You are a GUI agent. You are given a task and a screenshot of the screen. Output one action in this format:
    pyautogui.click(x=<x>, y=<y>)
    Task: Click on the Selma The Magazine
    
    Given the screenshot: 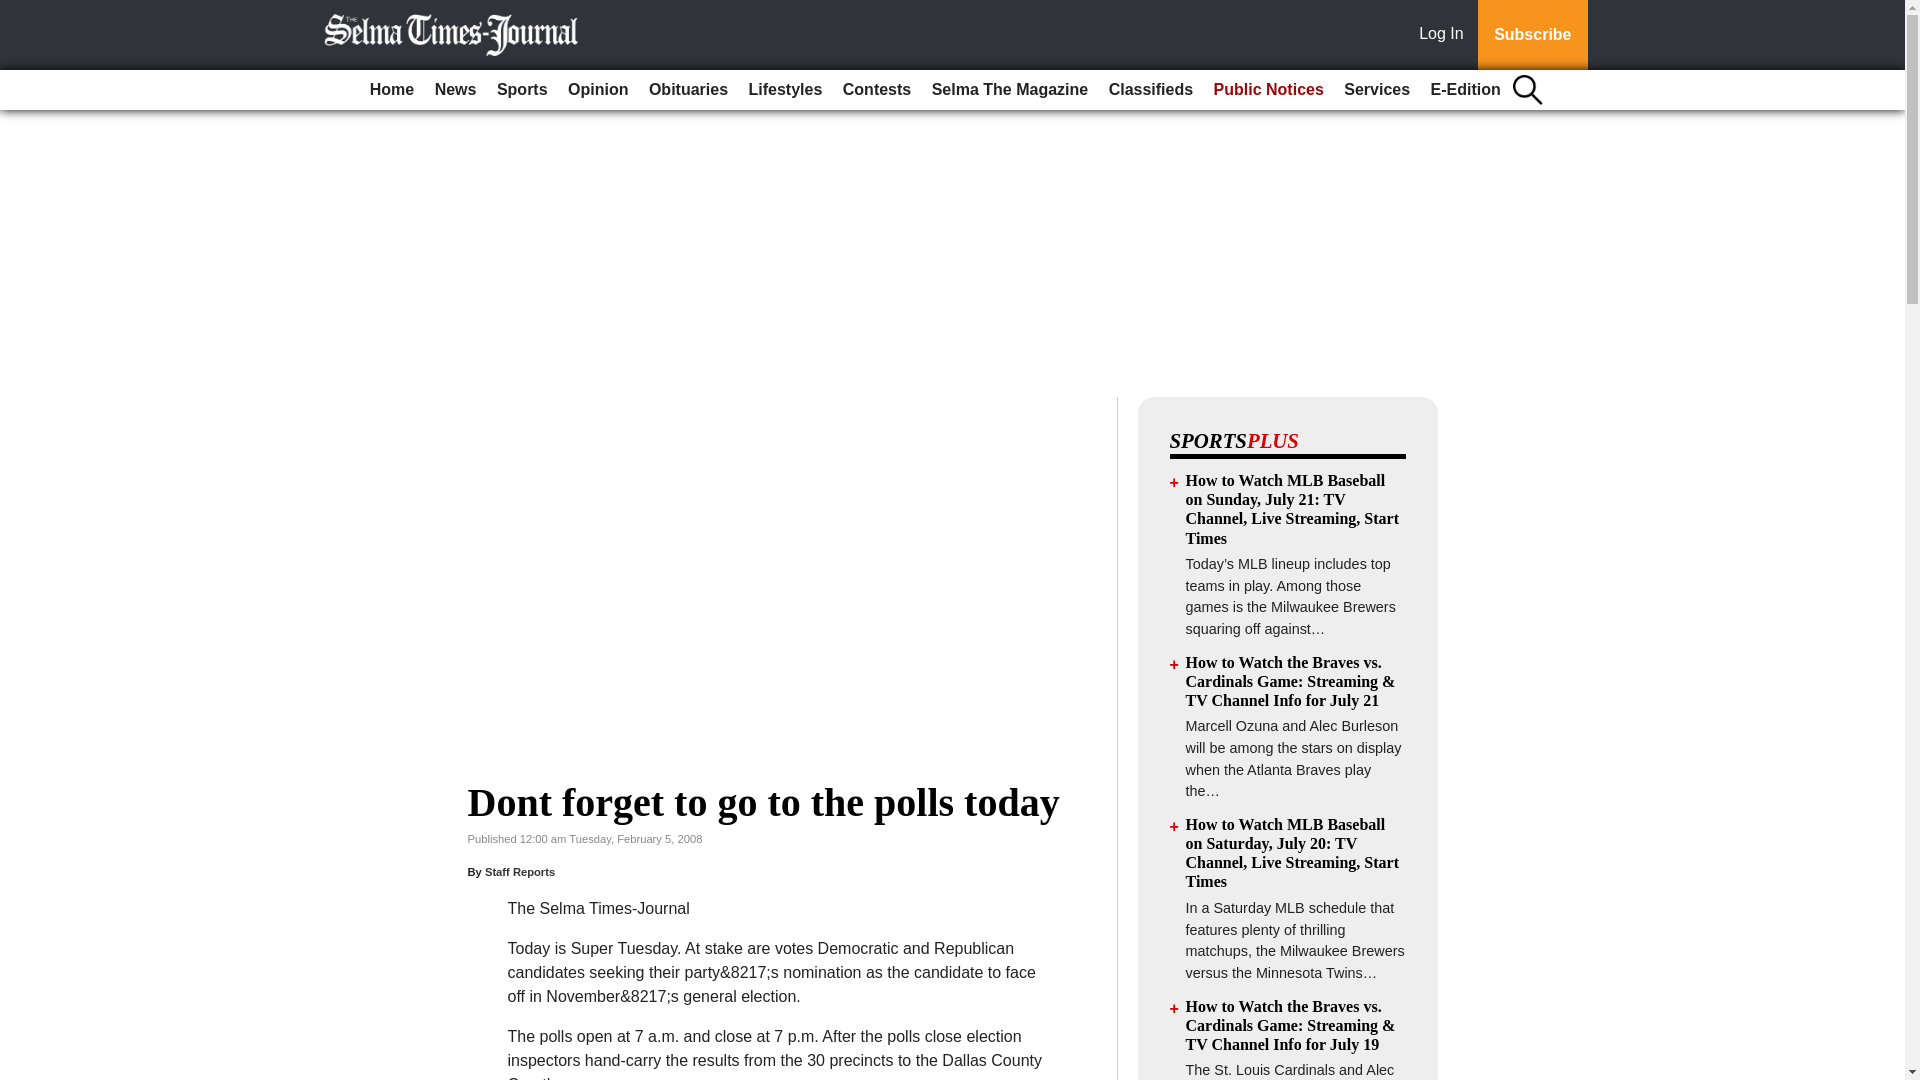 What is the action you would take?
    pyautogui.click(x=1010, y=90)
    